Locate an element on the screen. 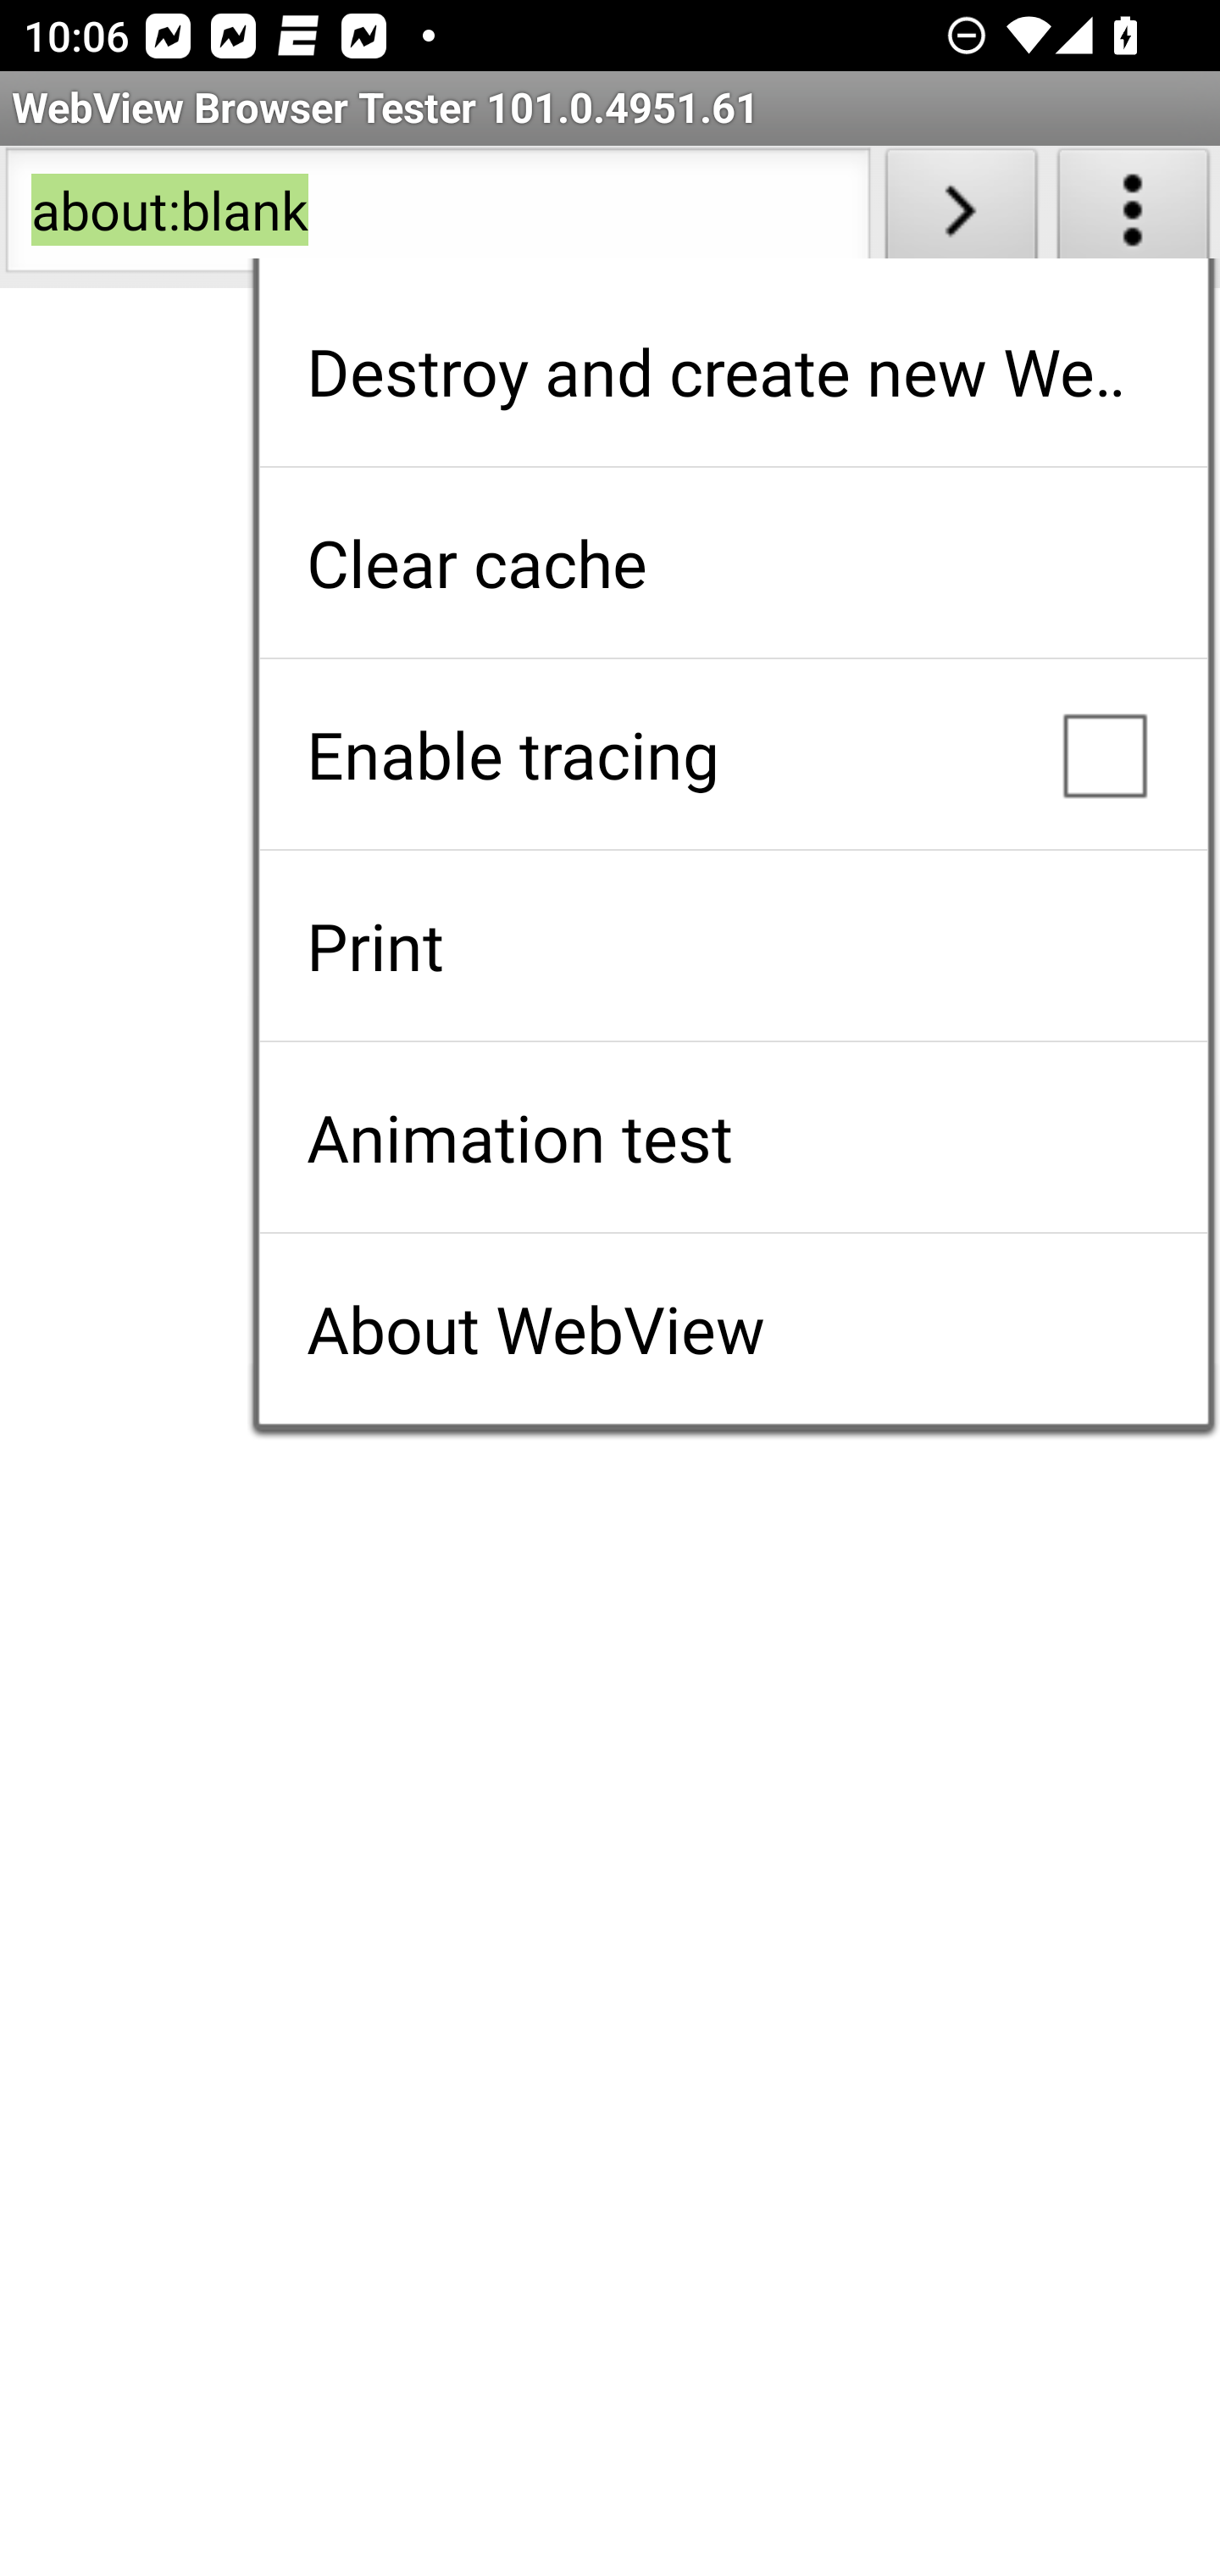 Image resolution: width=1220 pixels, height=2576 pixels. About WebView is located at coordinates (733, 1329).